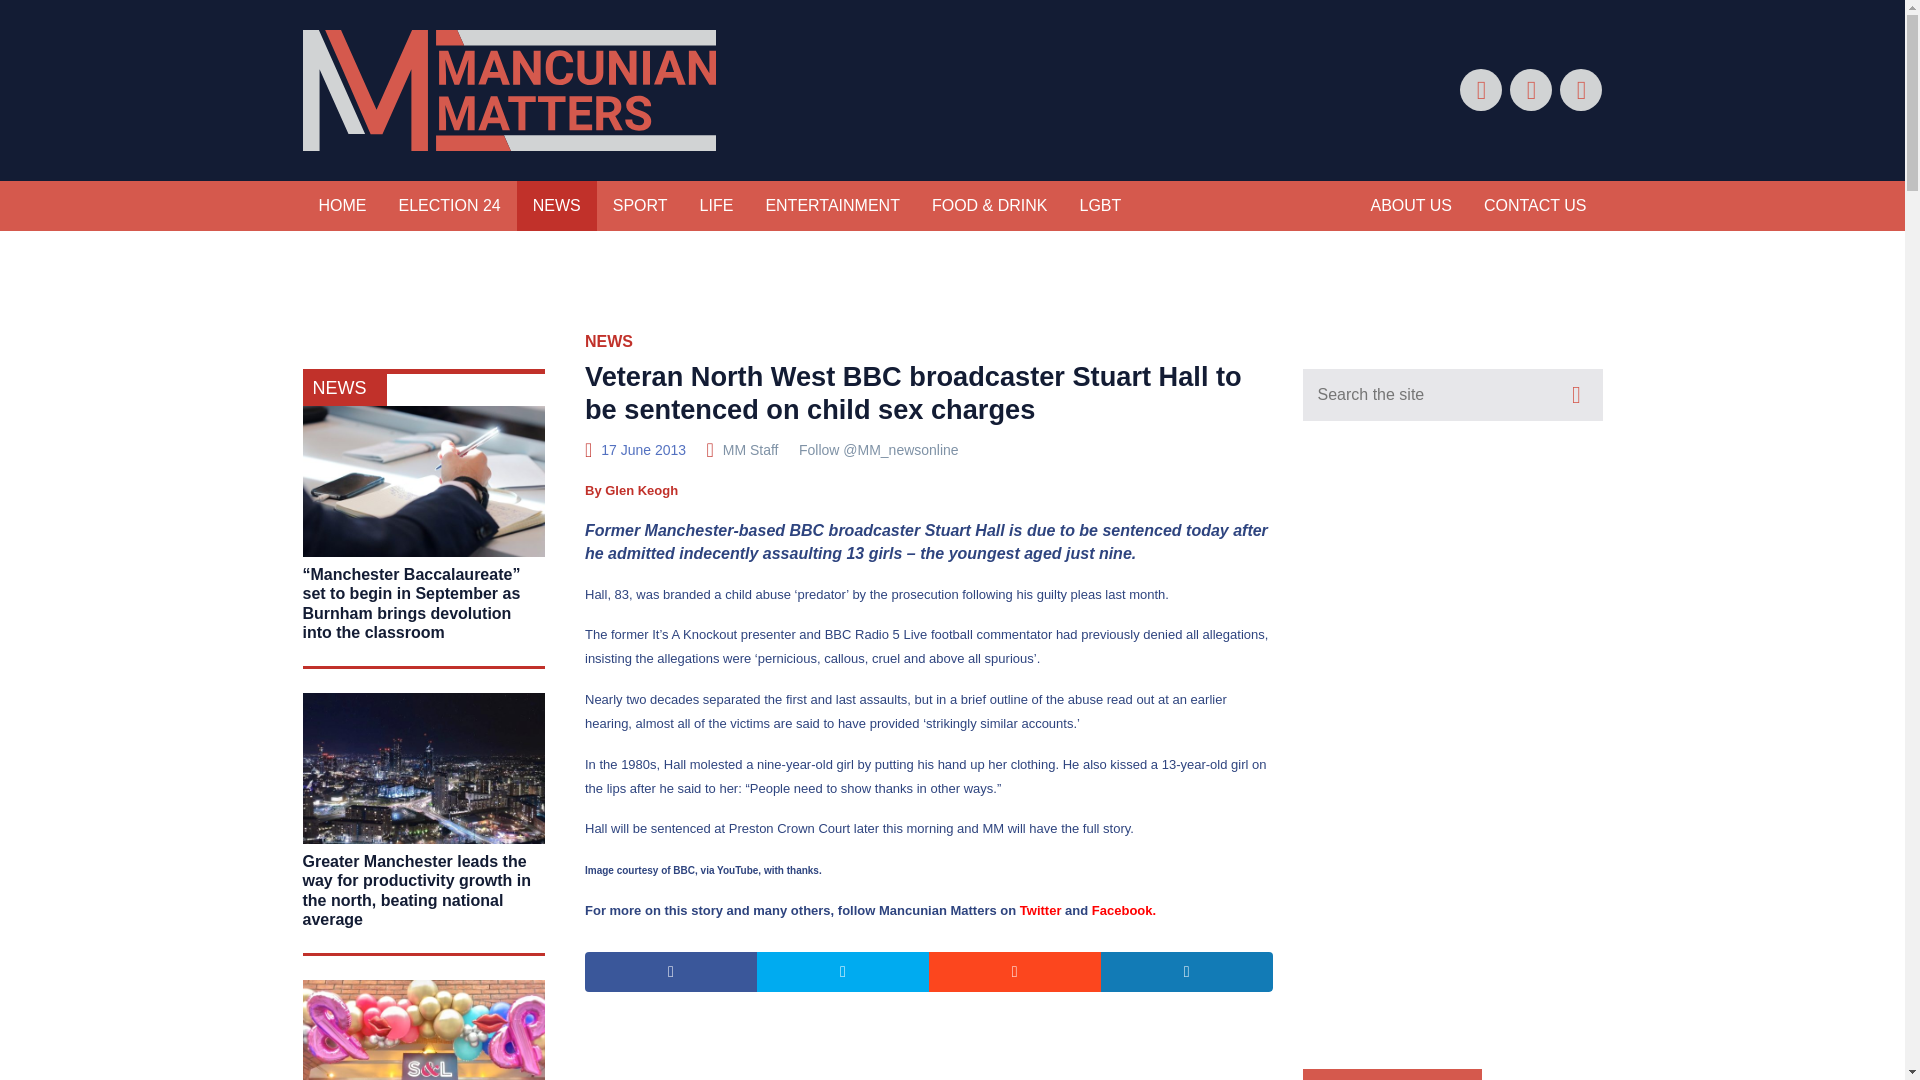 The width and height of the screenshot is (1920, 1080). What do you see at coordinates (1122, 910) in the screenshot?
I see `Facebook` at bounding box center [1122, 910].